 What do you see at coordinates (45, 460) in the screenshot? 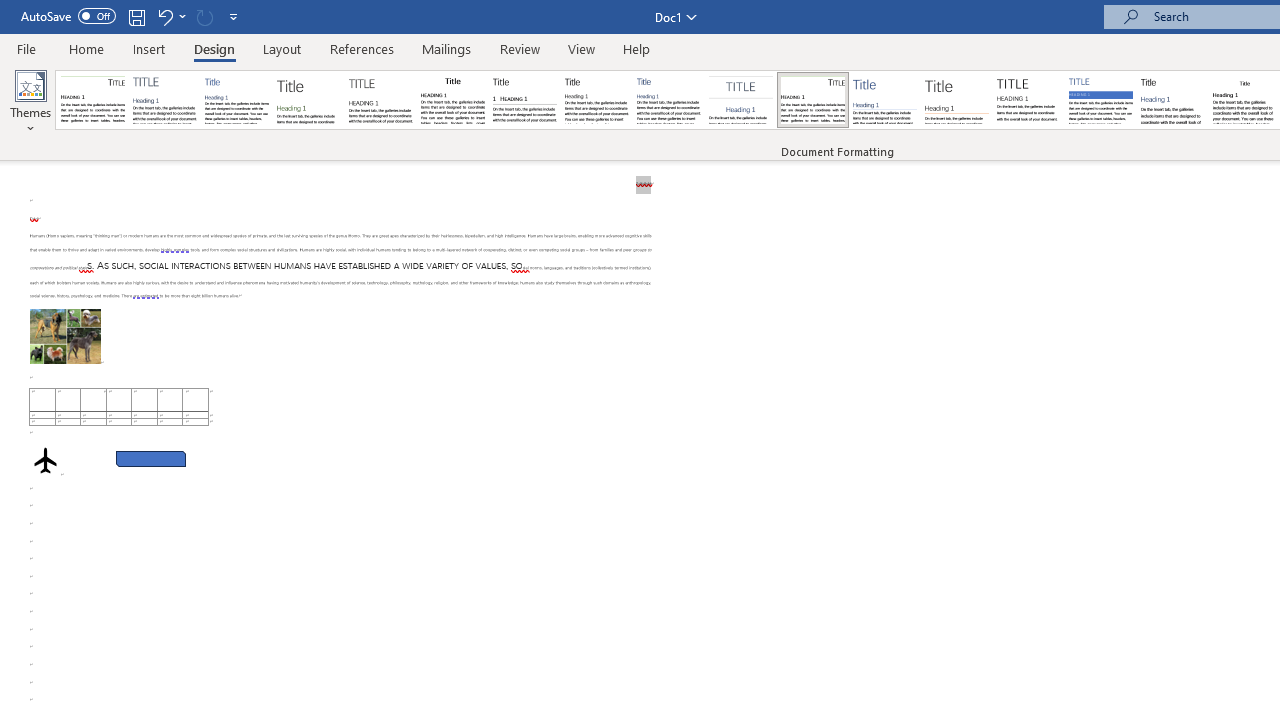
I see `Airplane with solid fill` at bounding box center [45, 460].